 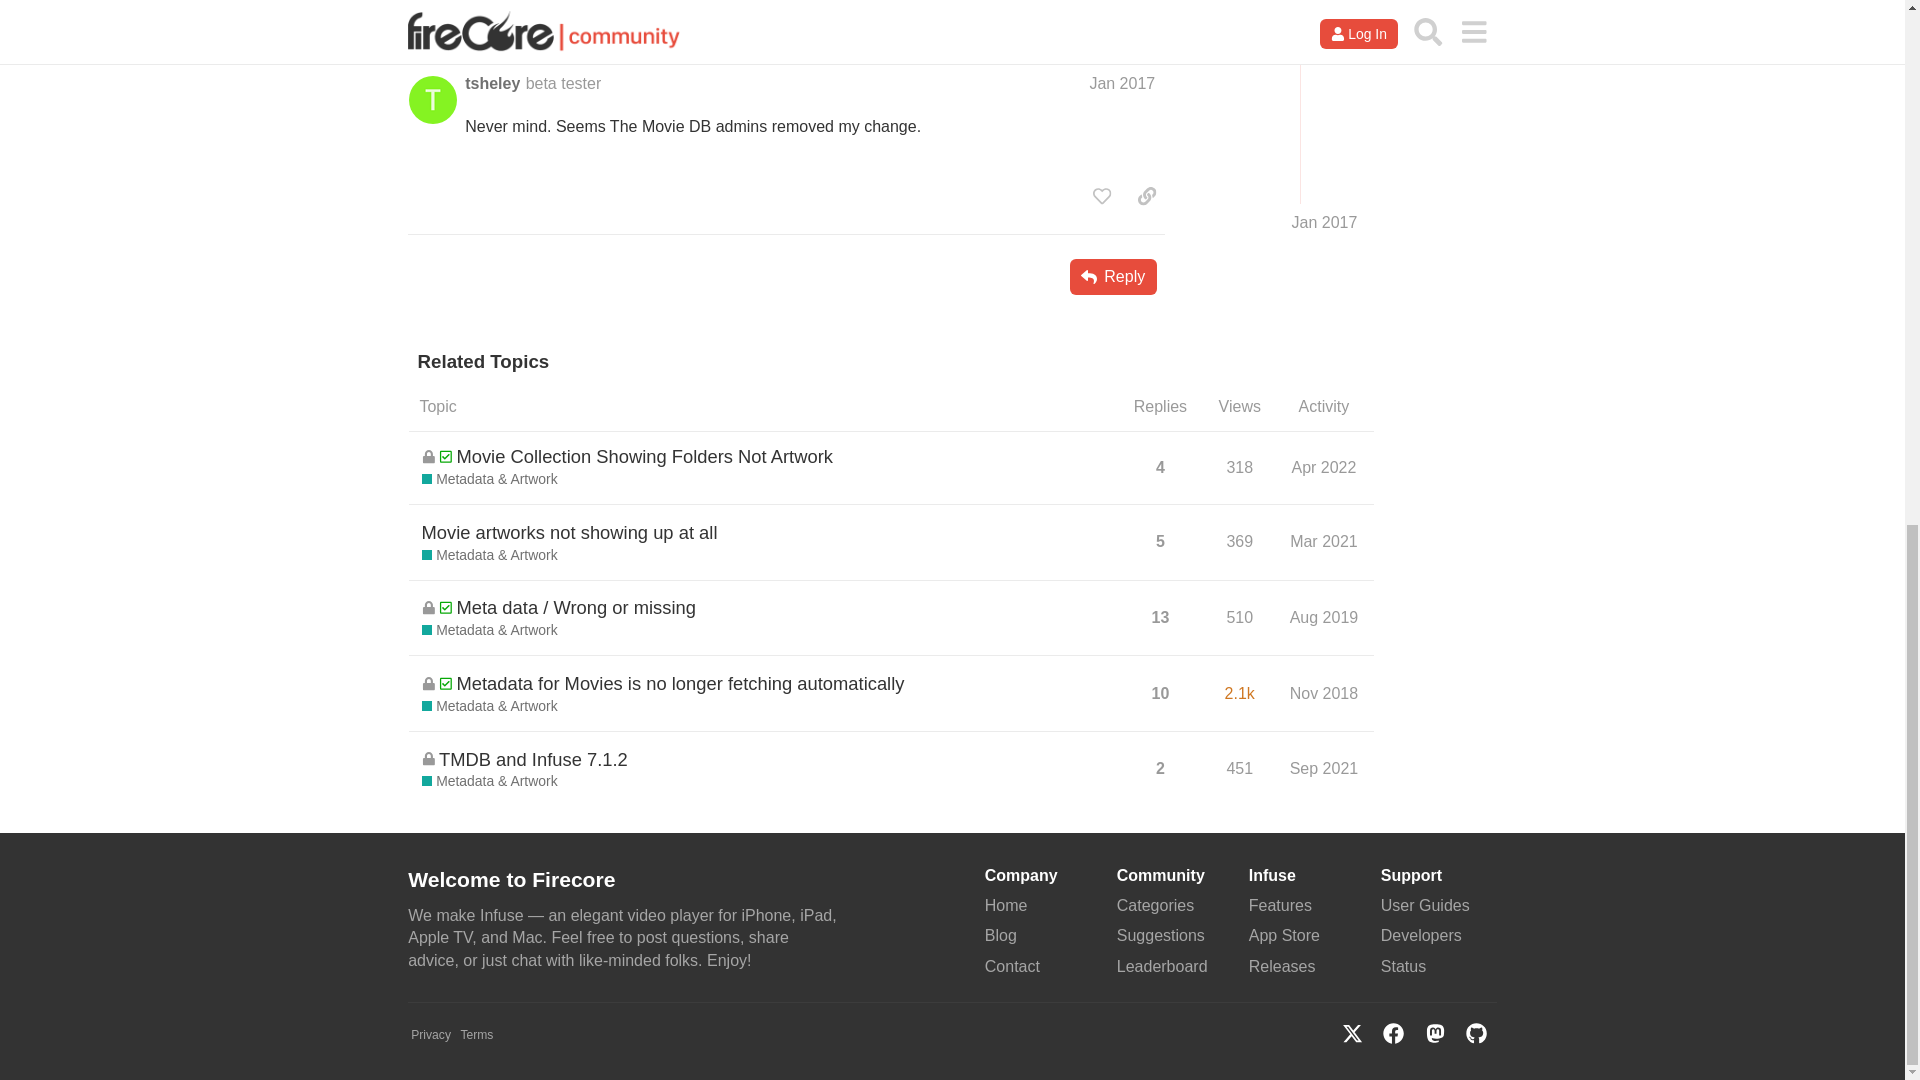 What do you see at coordinates (492, 84) in the screenshot?
I see `tsheley` at bounding box center [492, 84].